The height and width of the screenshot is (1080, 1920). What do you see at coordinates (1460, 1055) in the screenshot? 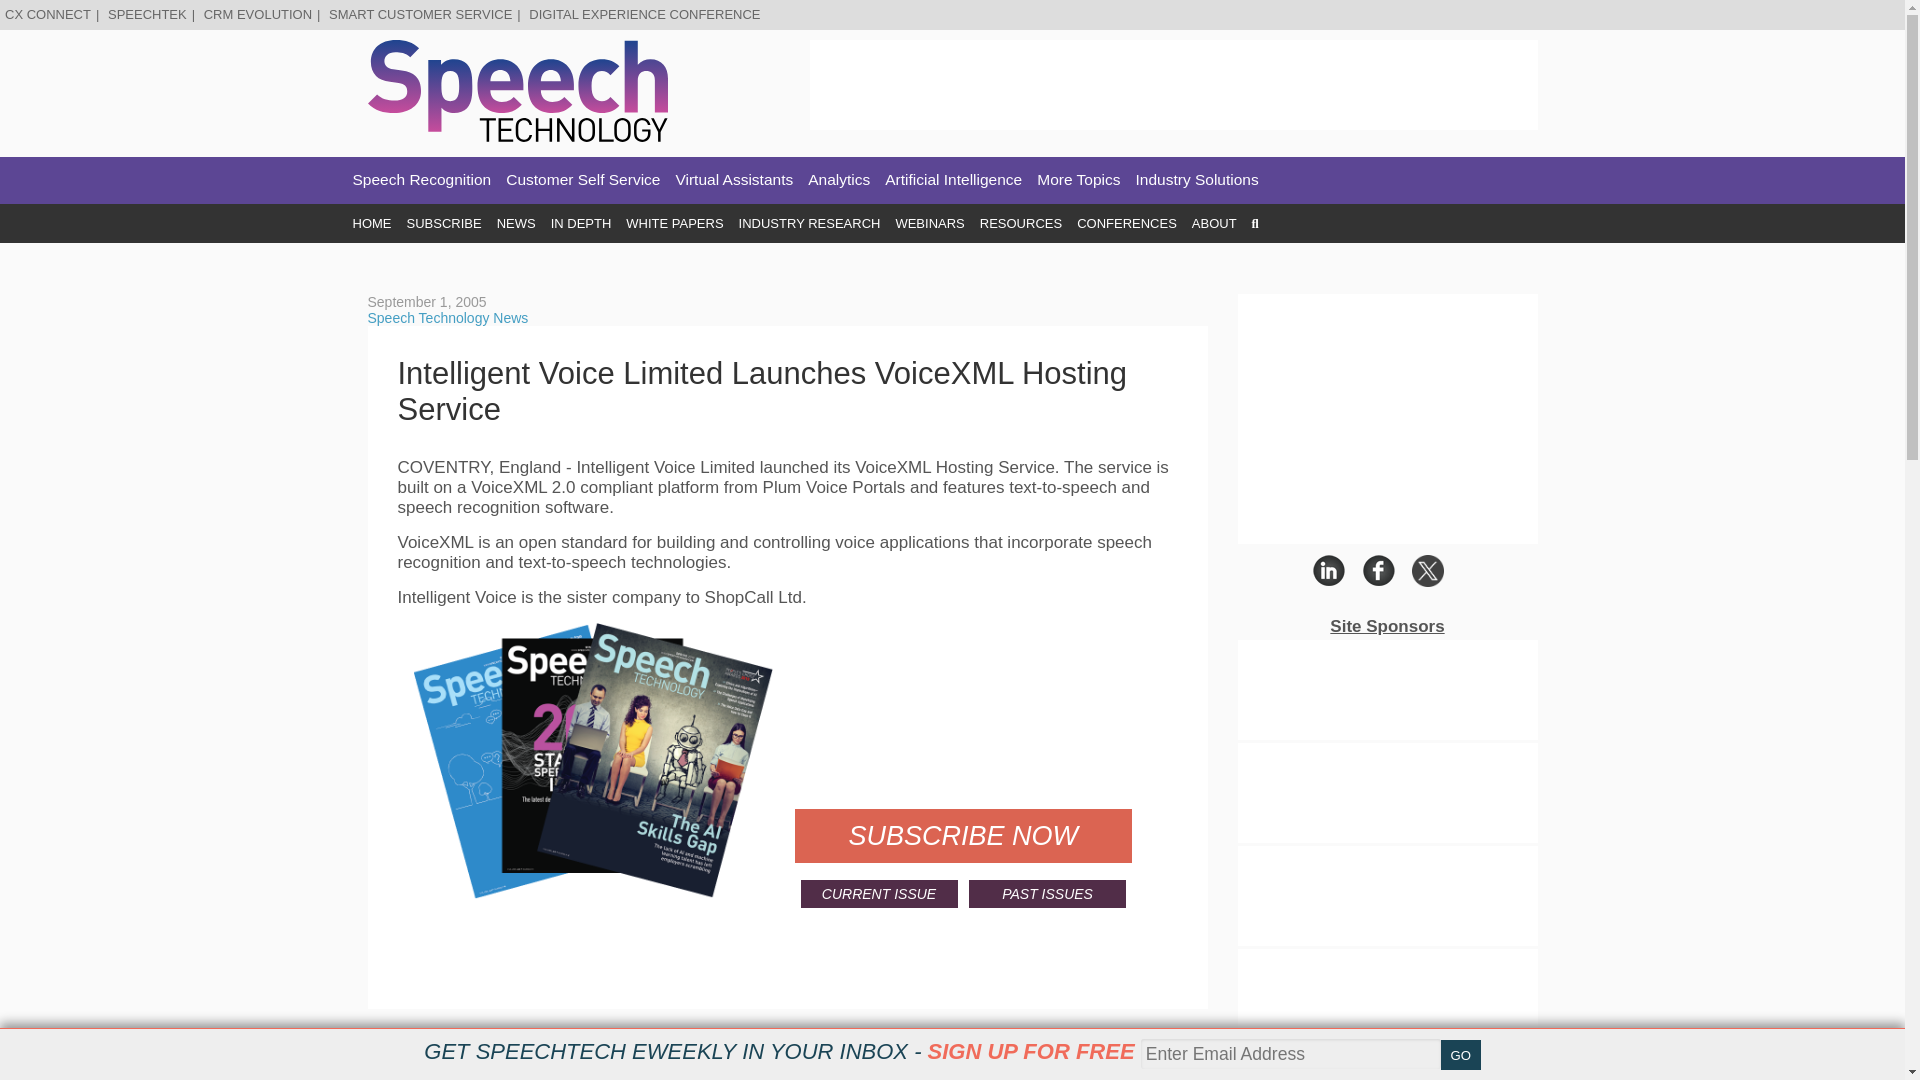
I see `GO` at bounding box center [1460, 1055].